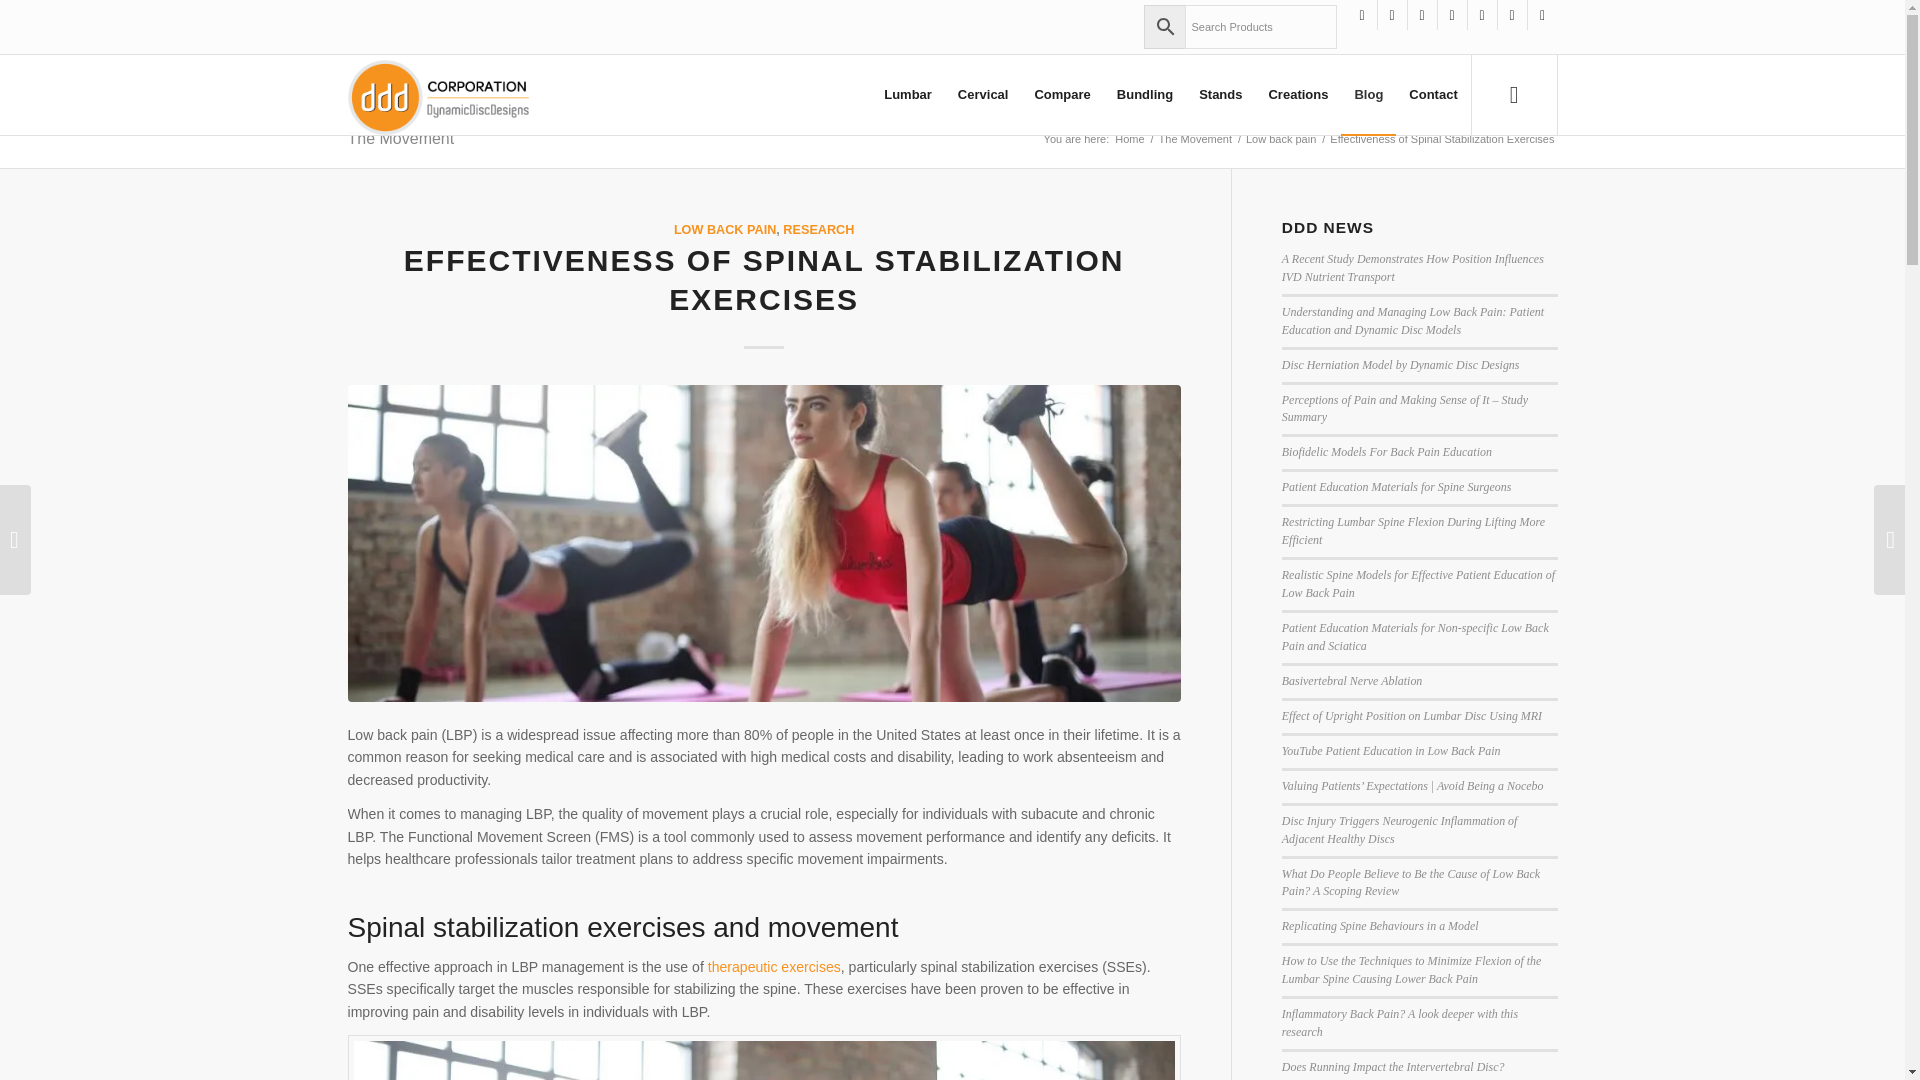 Image resolution: width=1920 pixels, height=1080 pixels. What do you see at coordinates (1128, 138) in the screenshot?
I see `Dynamic Disc Designs` at bounding box center [1128, 138].